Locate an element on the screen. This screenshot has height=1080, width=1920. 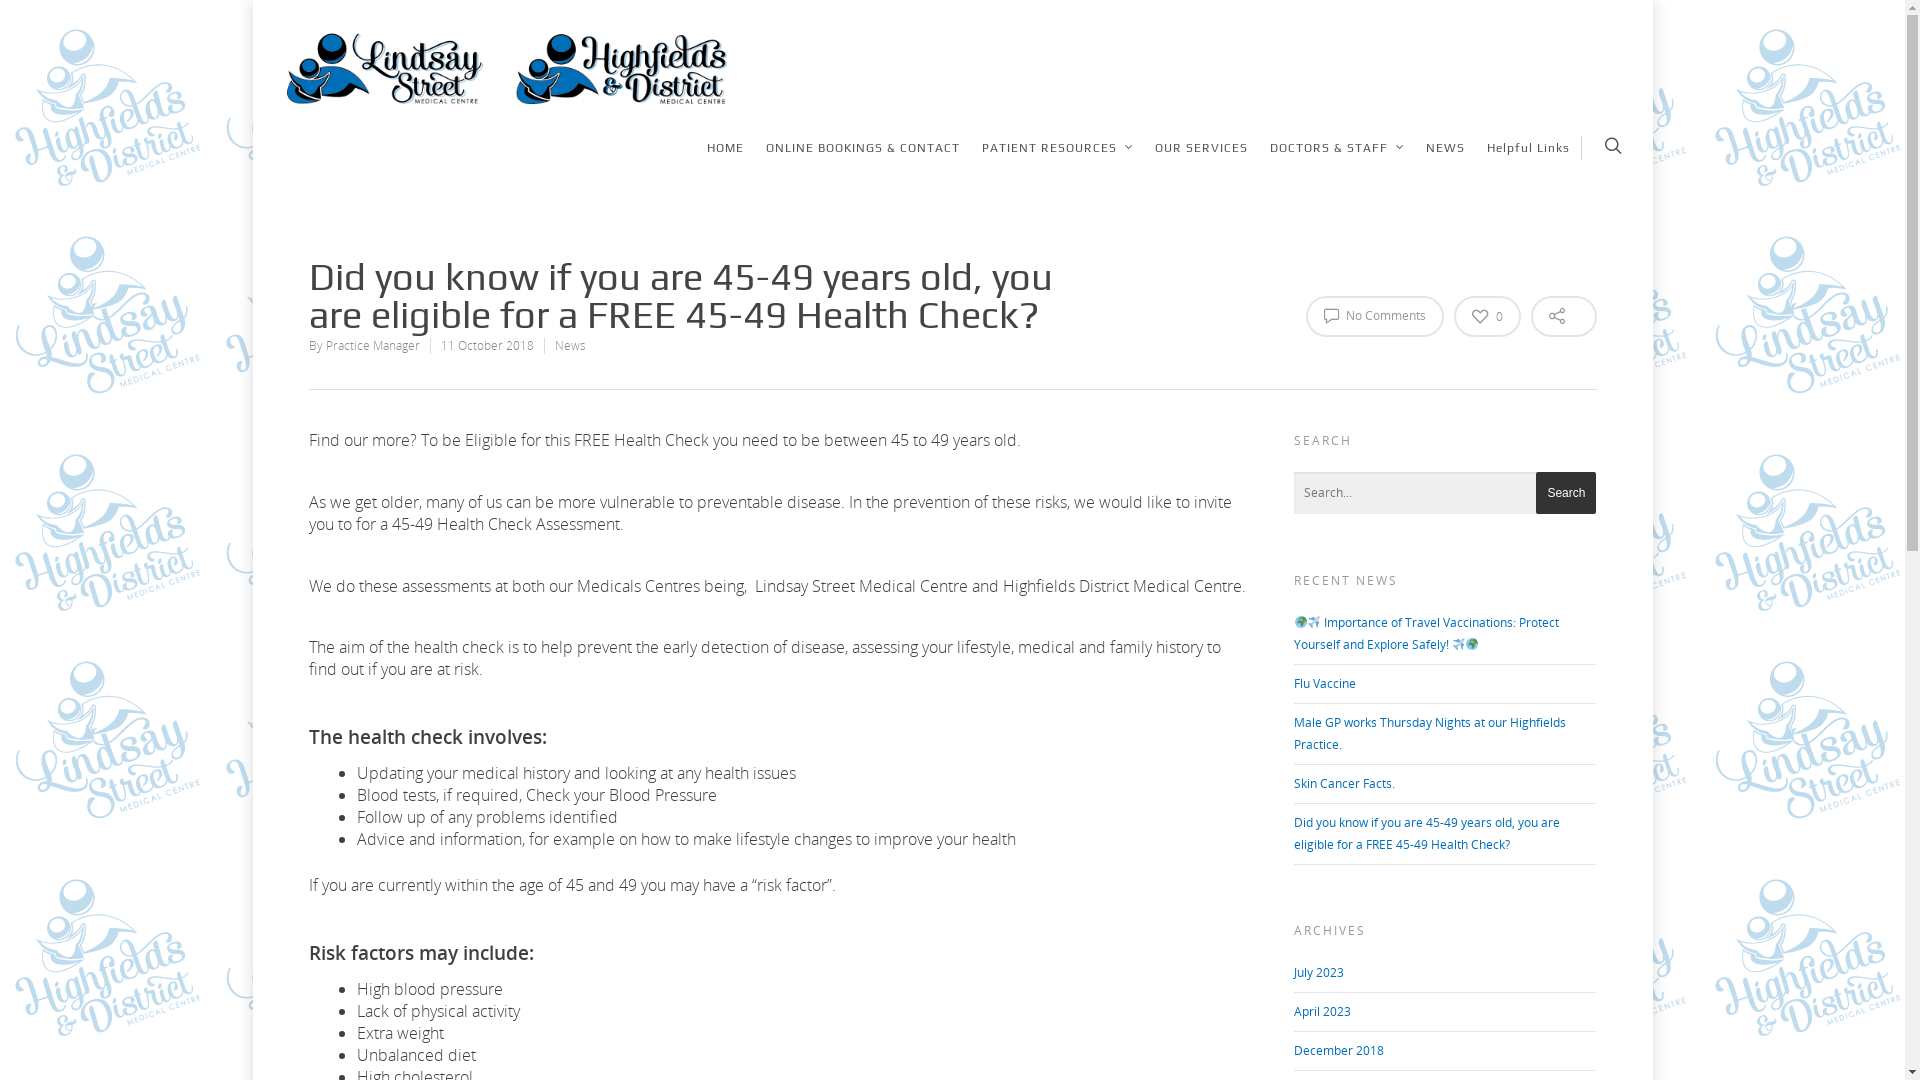
December 2018 is located at coordinates (1339, 1050).